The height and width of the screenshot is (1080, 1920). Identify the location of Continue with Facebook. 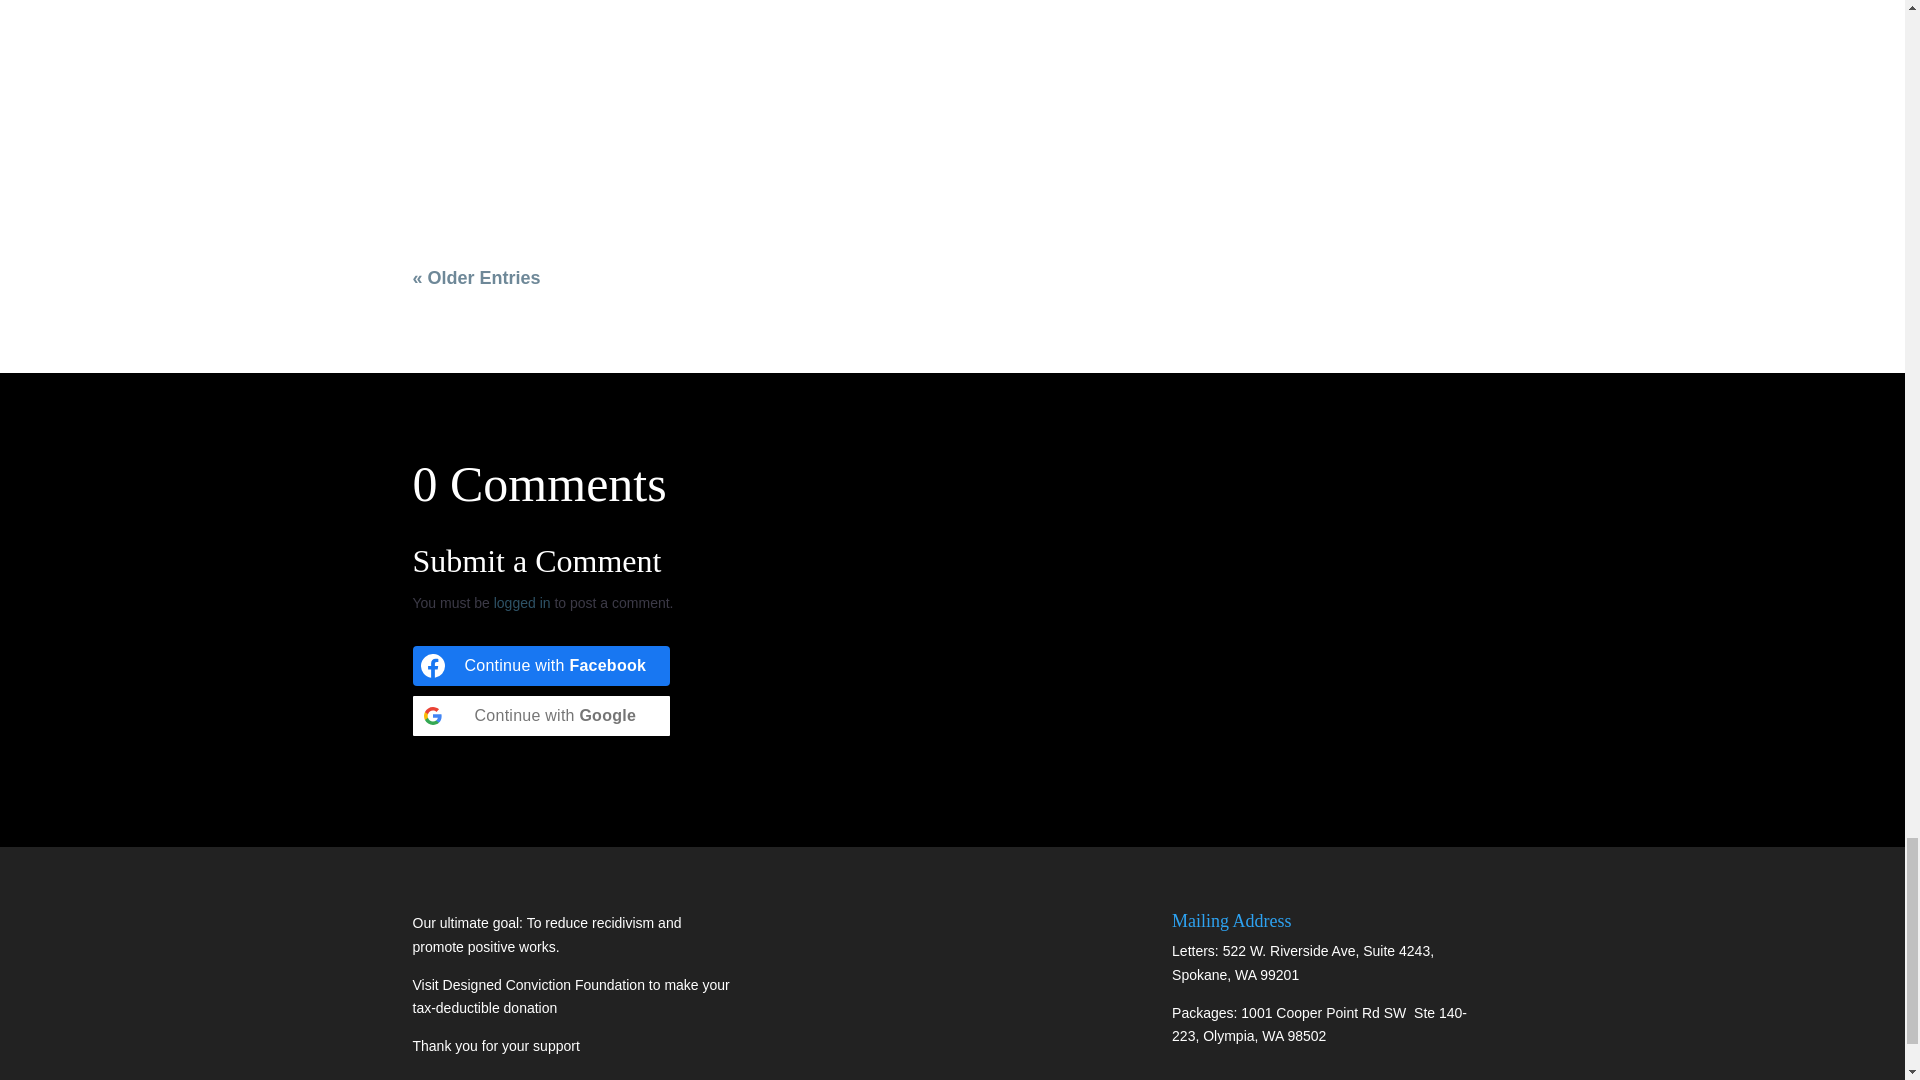
(541, 665).